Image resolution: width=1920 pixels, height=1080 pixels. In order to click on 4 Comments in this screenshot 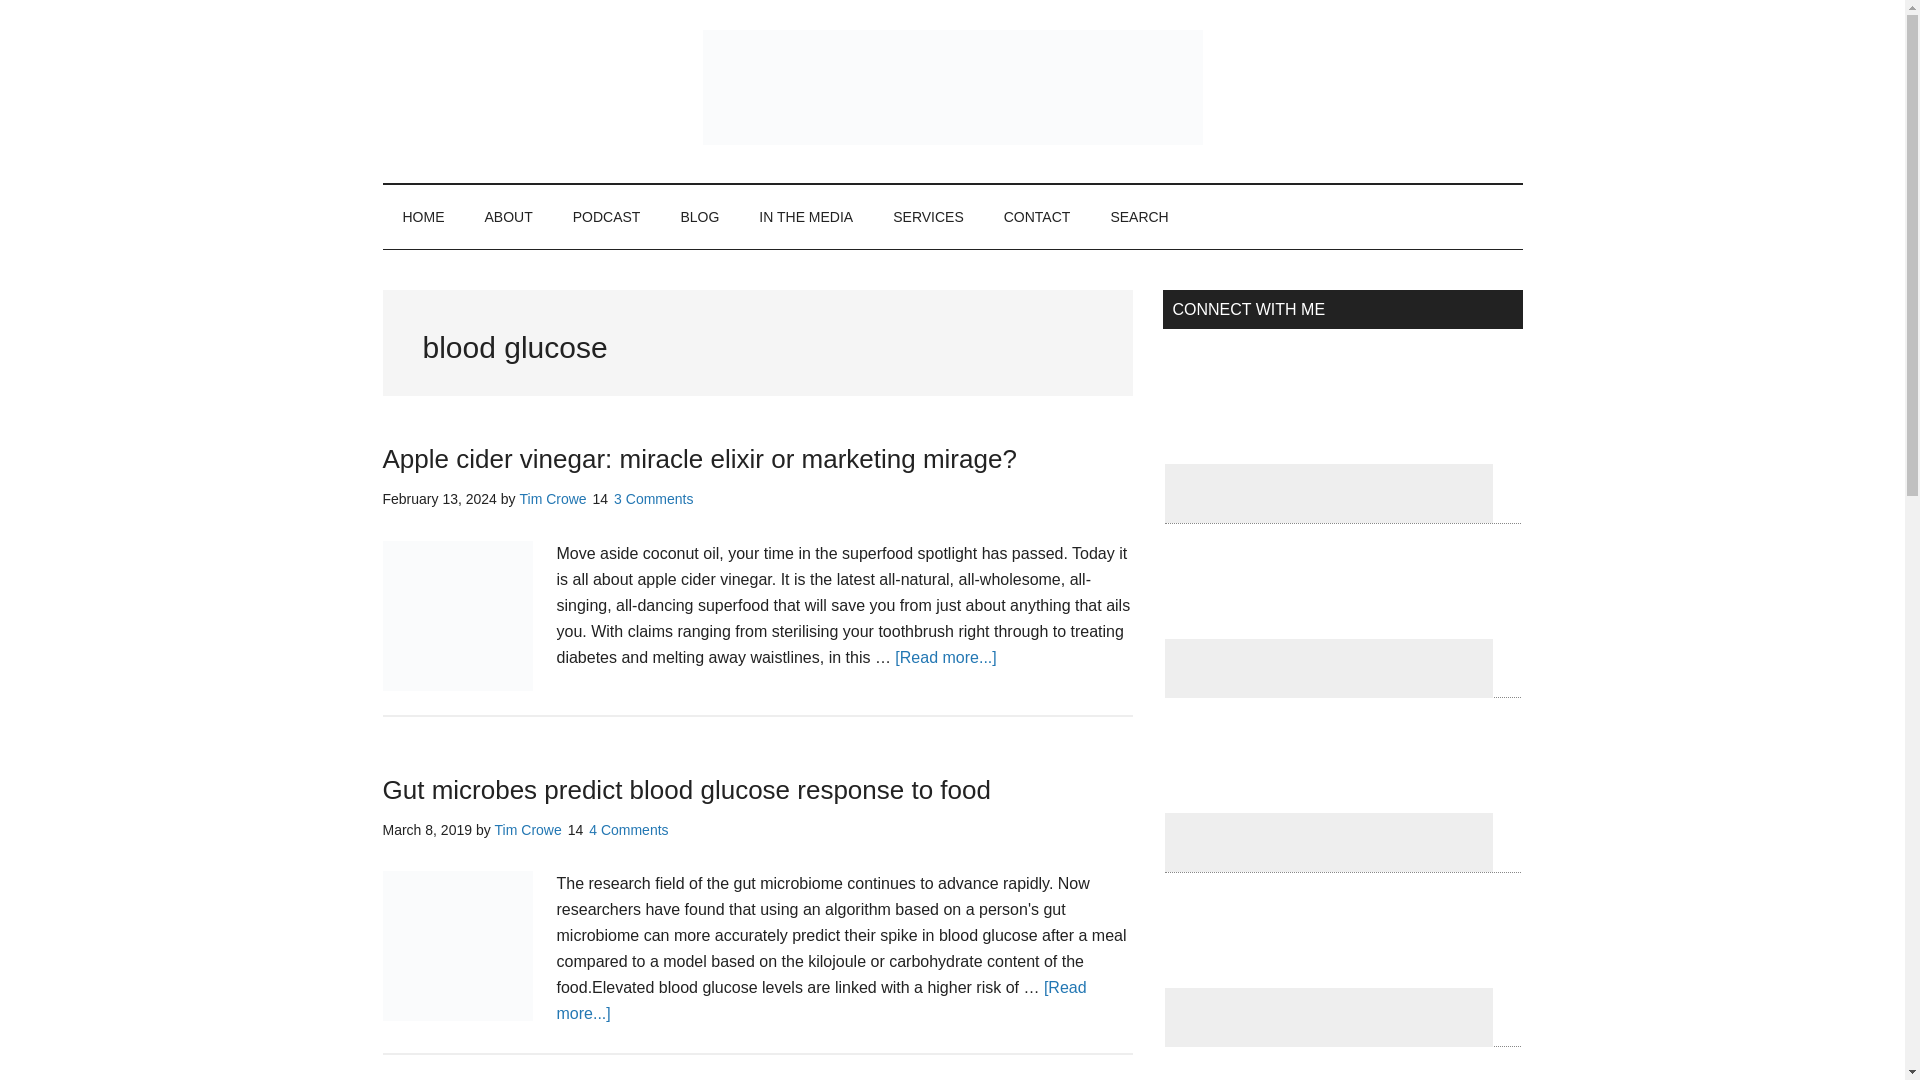, I will do `click(628, 830)`.